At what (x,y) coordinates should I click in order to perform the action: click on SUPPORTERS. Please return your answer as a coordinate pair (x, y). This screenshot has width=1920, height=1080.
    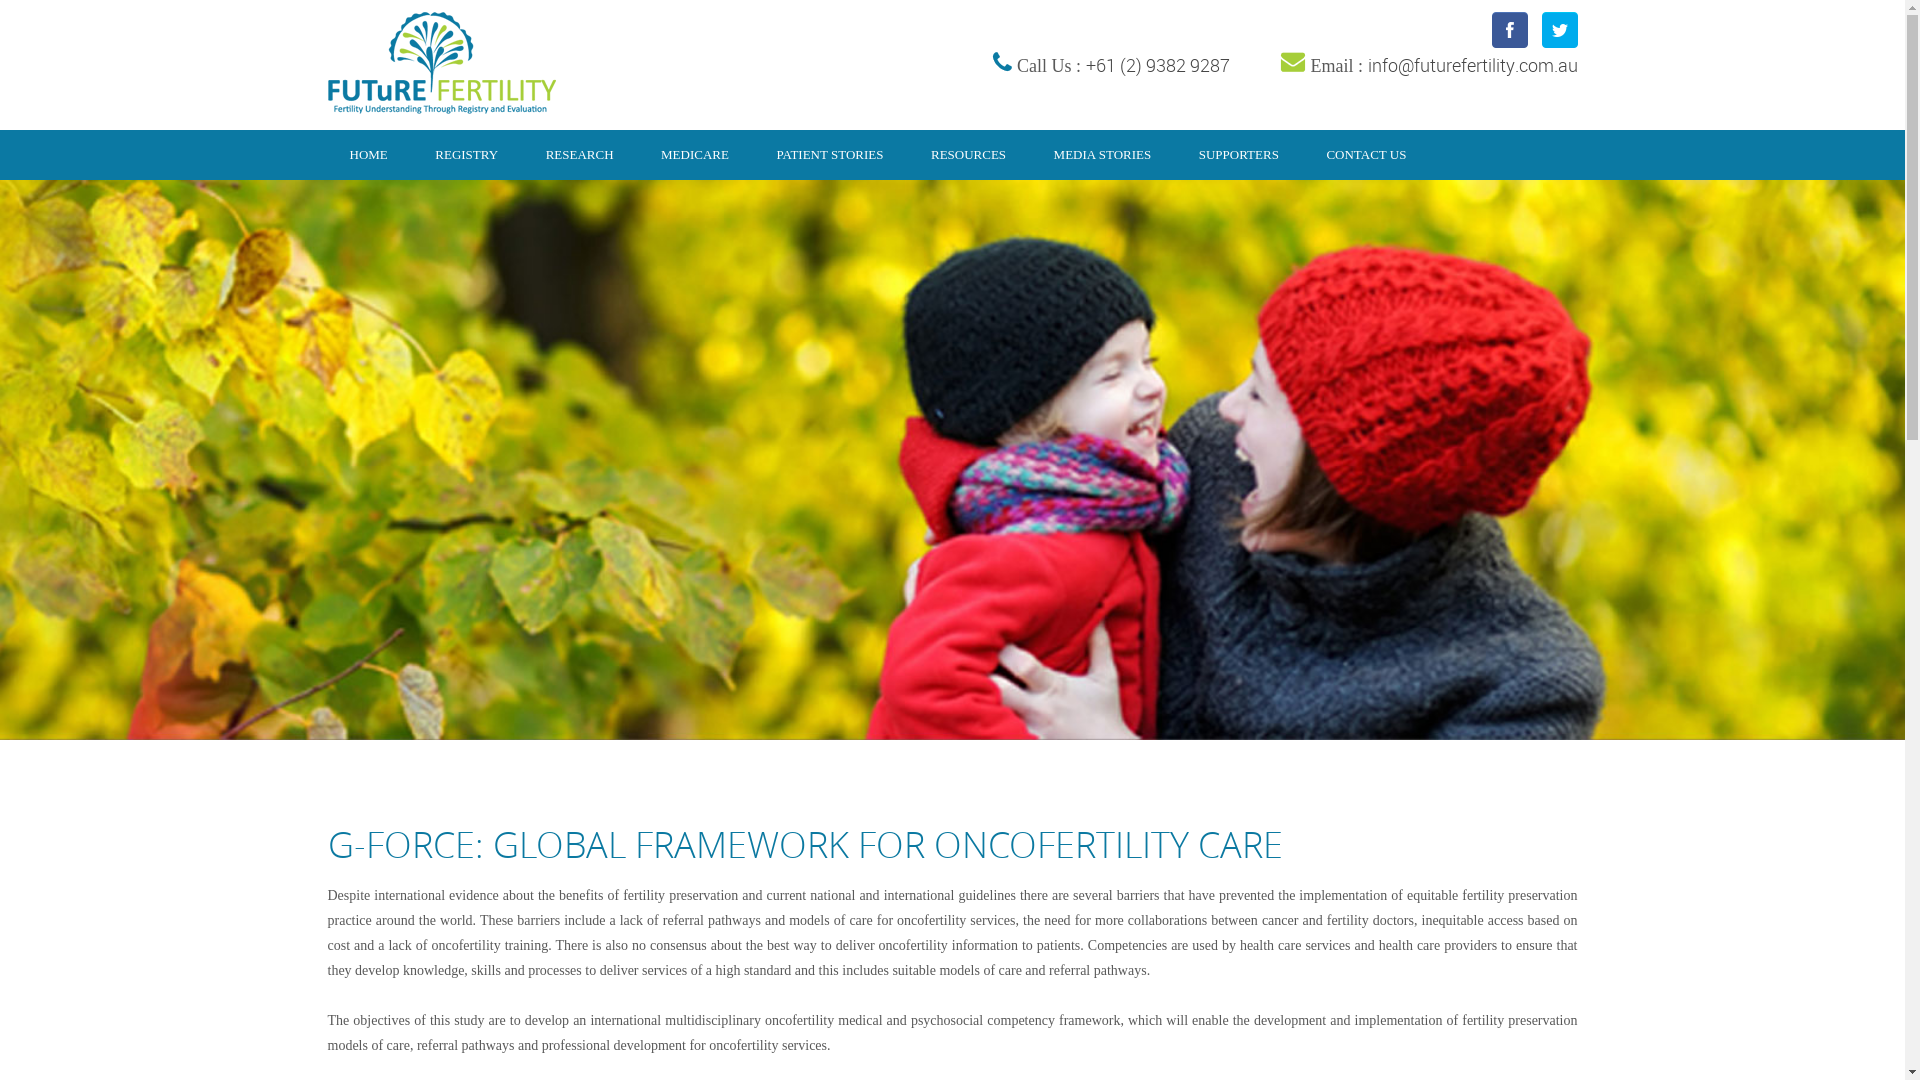
    Looking at the image, I should click on (1239, 155).